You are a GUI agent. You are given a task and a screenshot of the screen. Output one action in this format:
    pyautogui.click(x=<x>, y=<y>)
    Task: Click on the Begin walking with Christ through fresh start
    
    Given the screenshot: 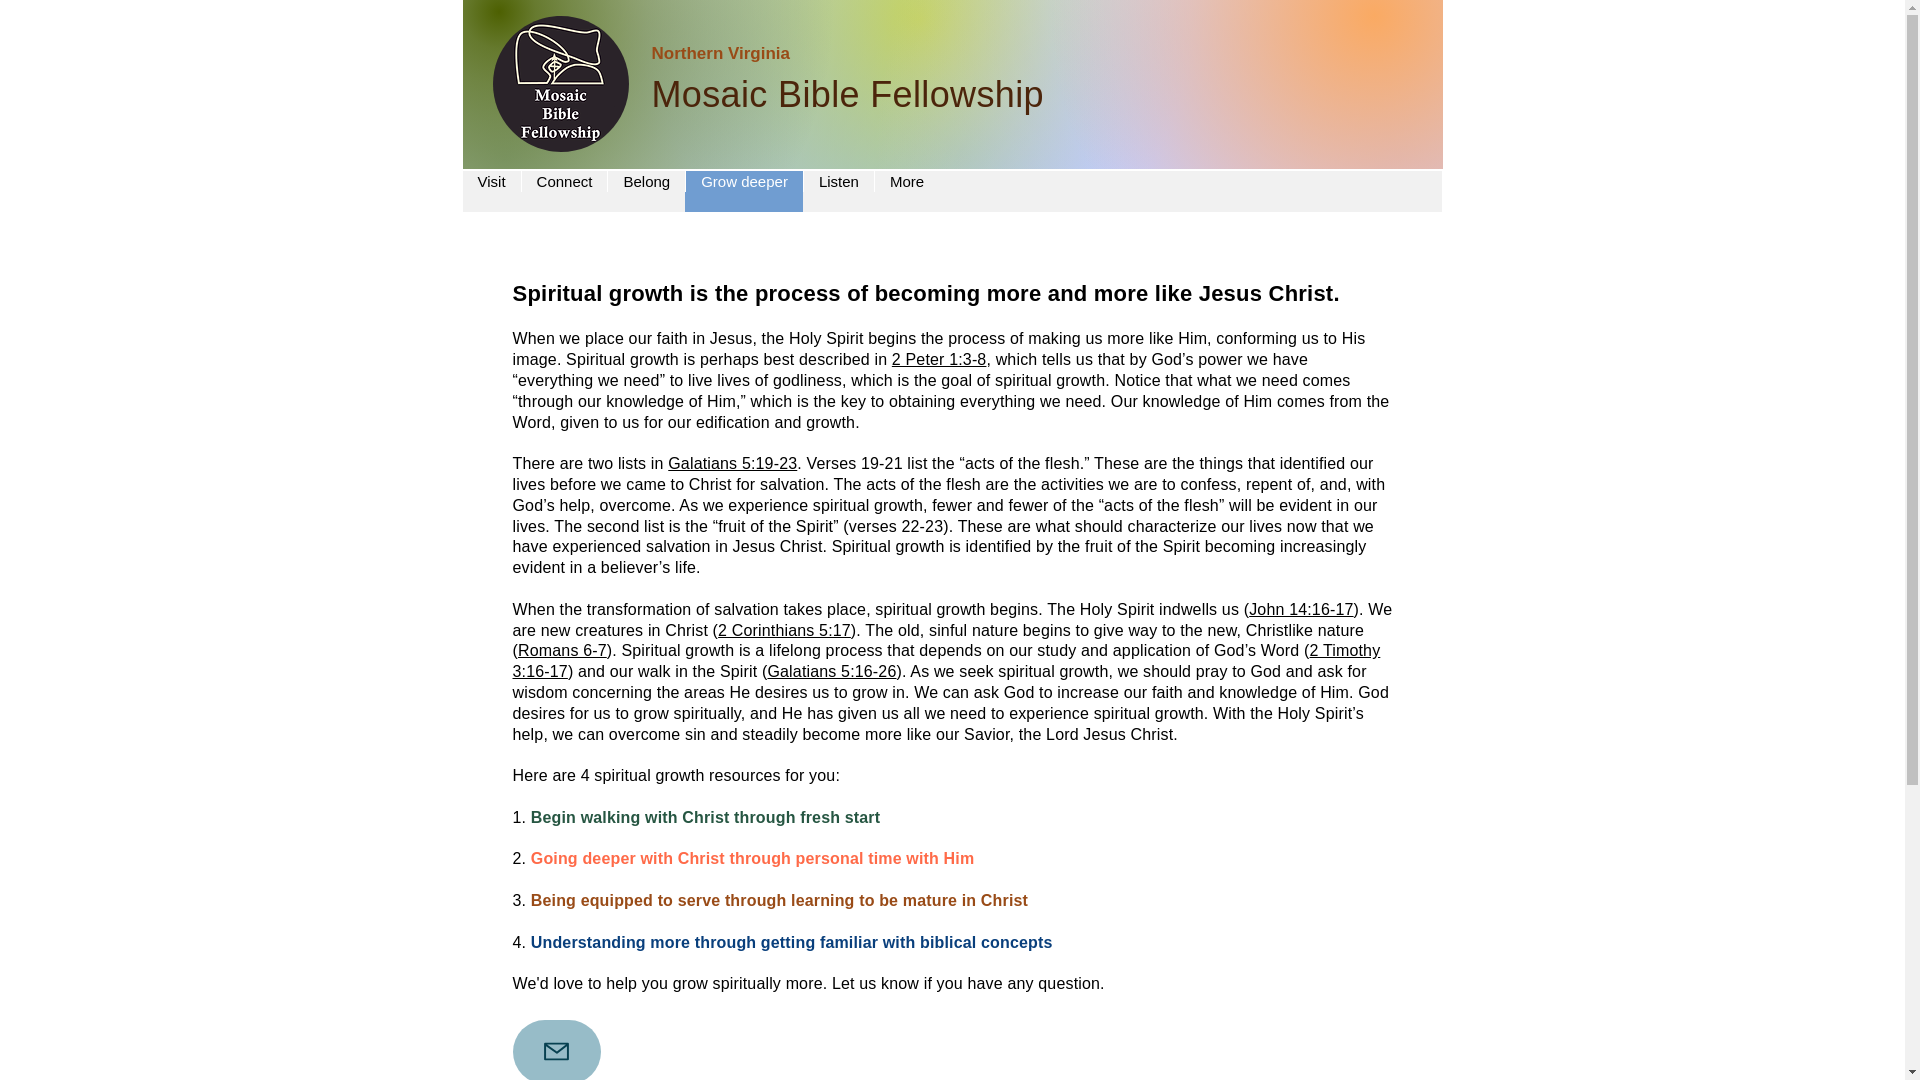 What is the action you would take?
    pyautogui.click(x=705, y=817)
    